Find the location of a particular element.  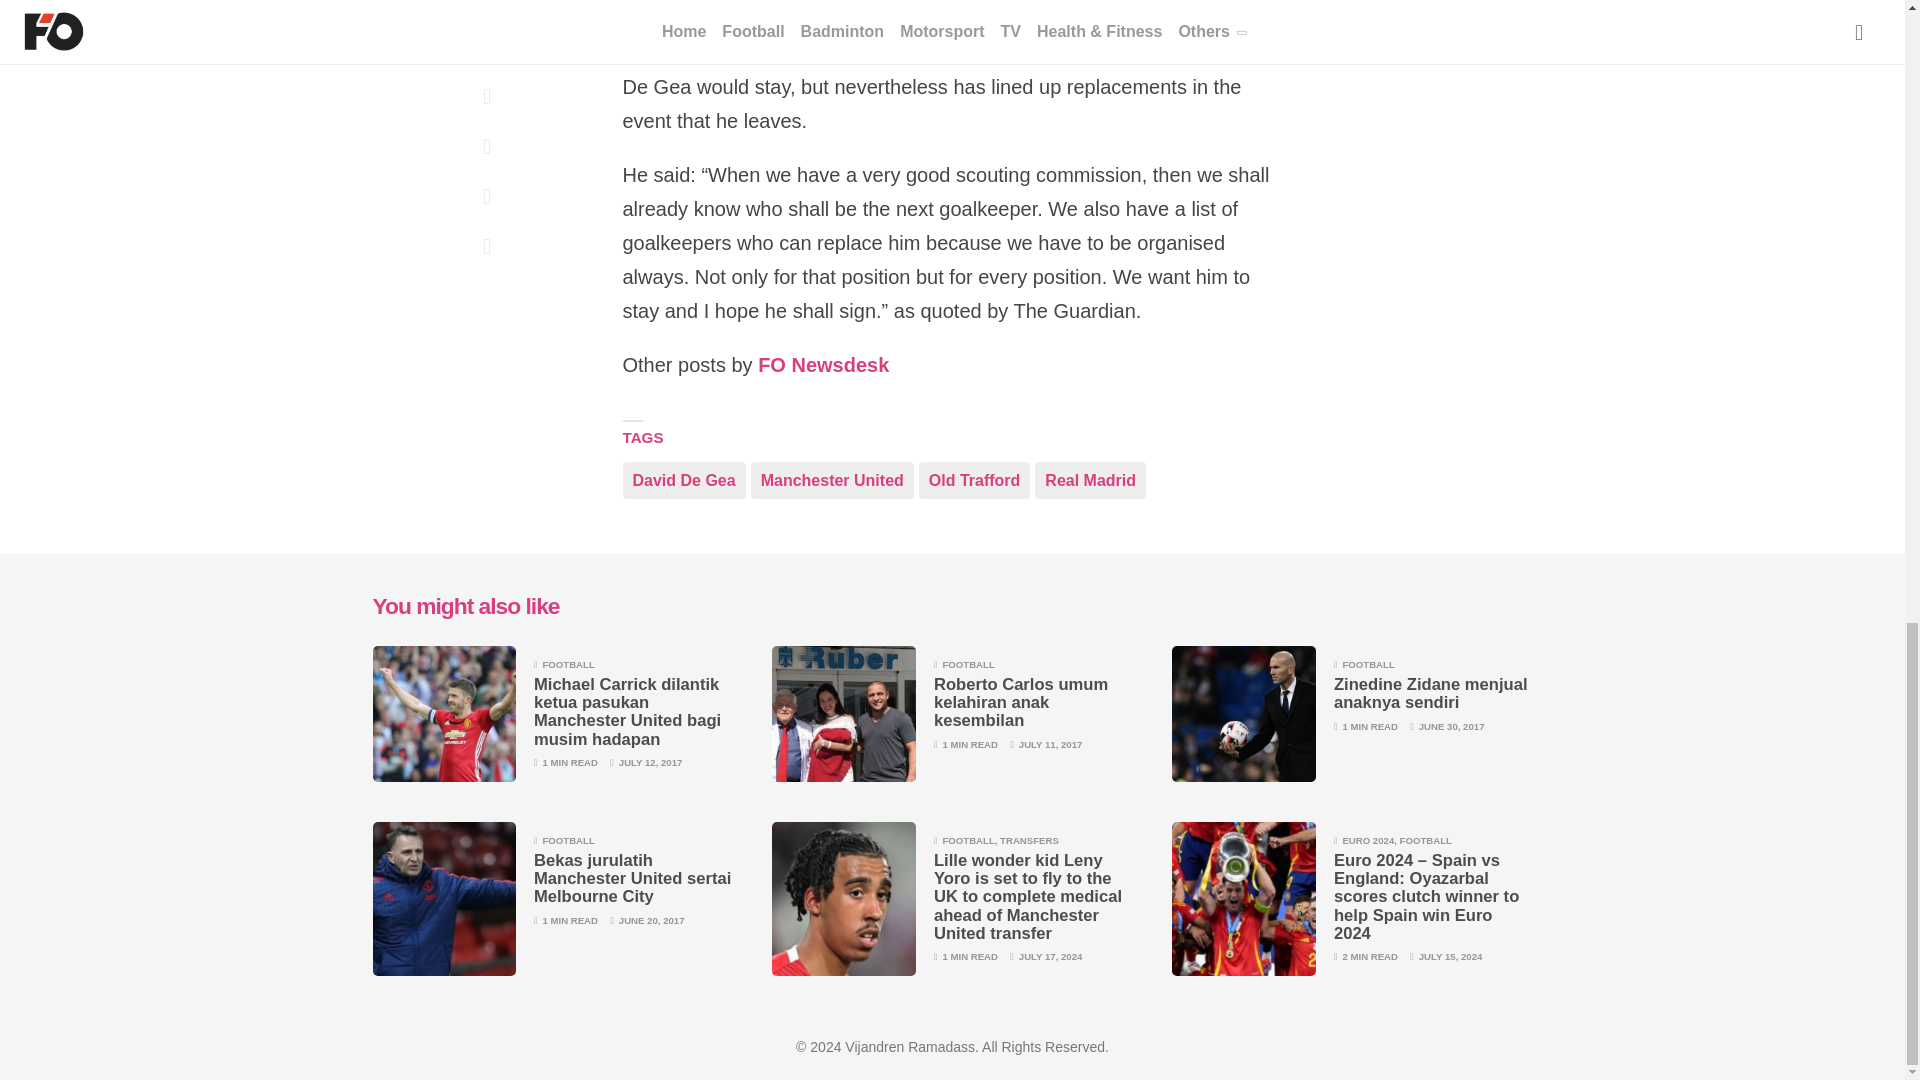

Manchester United is located at coordinates (832, 479).